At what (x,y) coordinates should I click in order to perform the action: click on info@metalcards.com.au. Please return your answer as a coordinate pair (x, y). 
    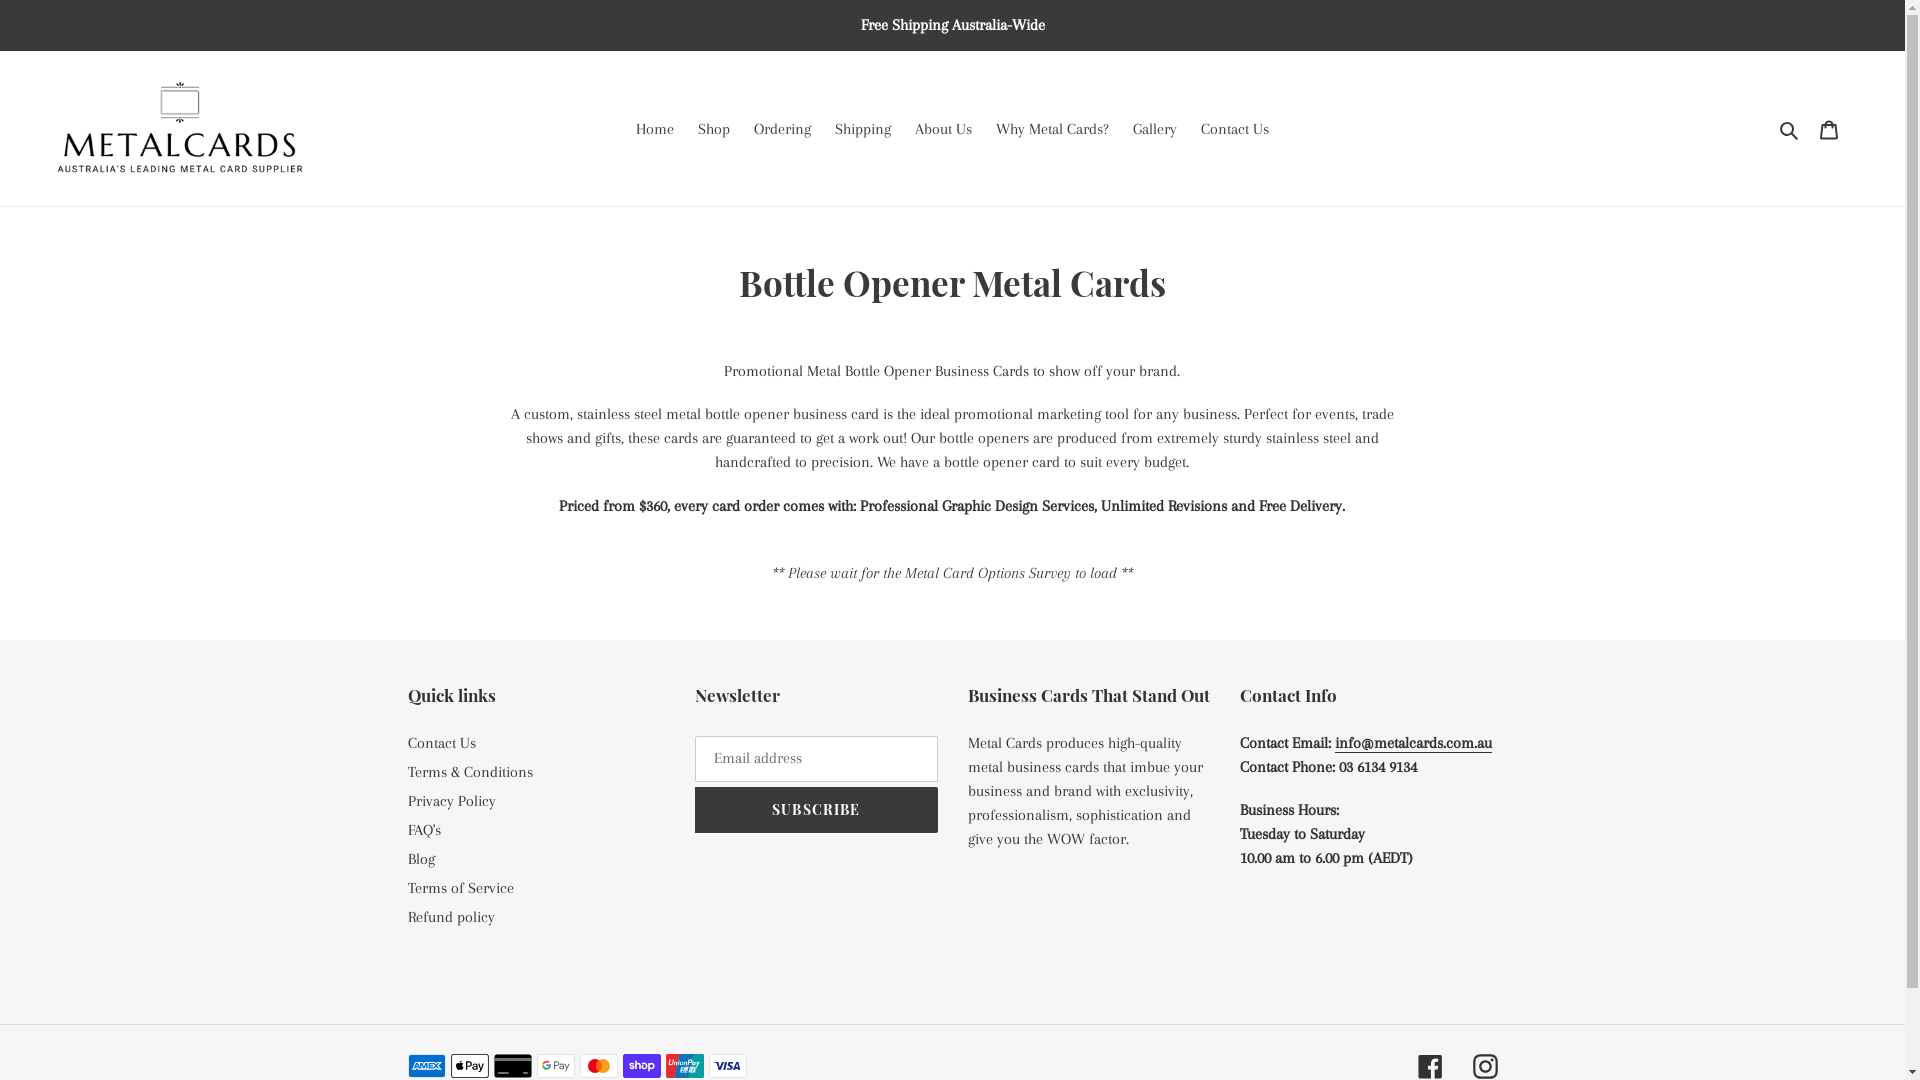
    Looking at the image, I should click on (1414, 744).